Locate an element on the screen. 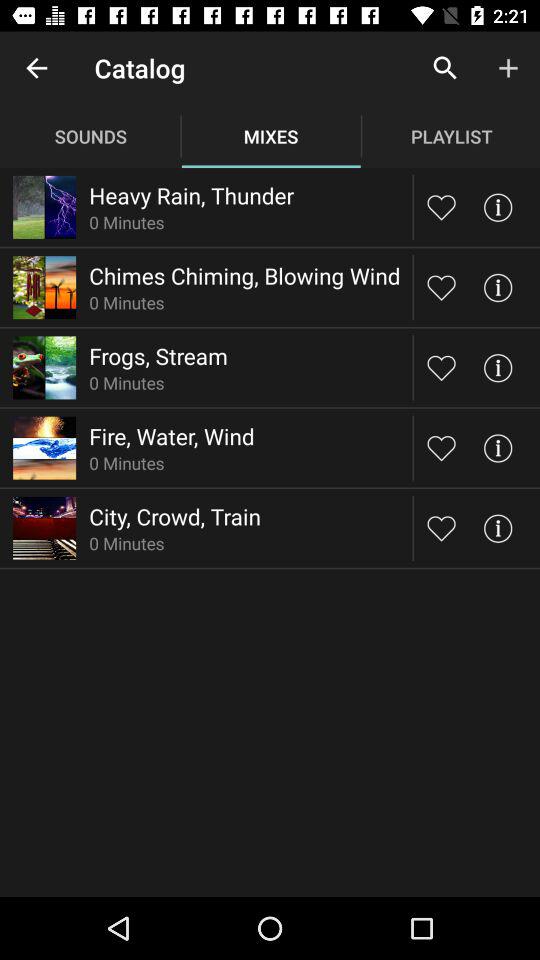 The height and width of the screenshot is (960, 540). view detailed information is located at coordinates (498, 528).